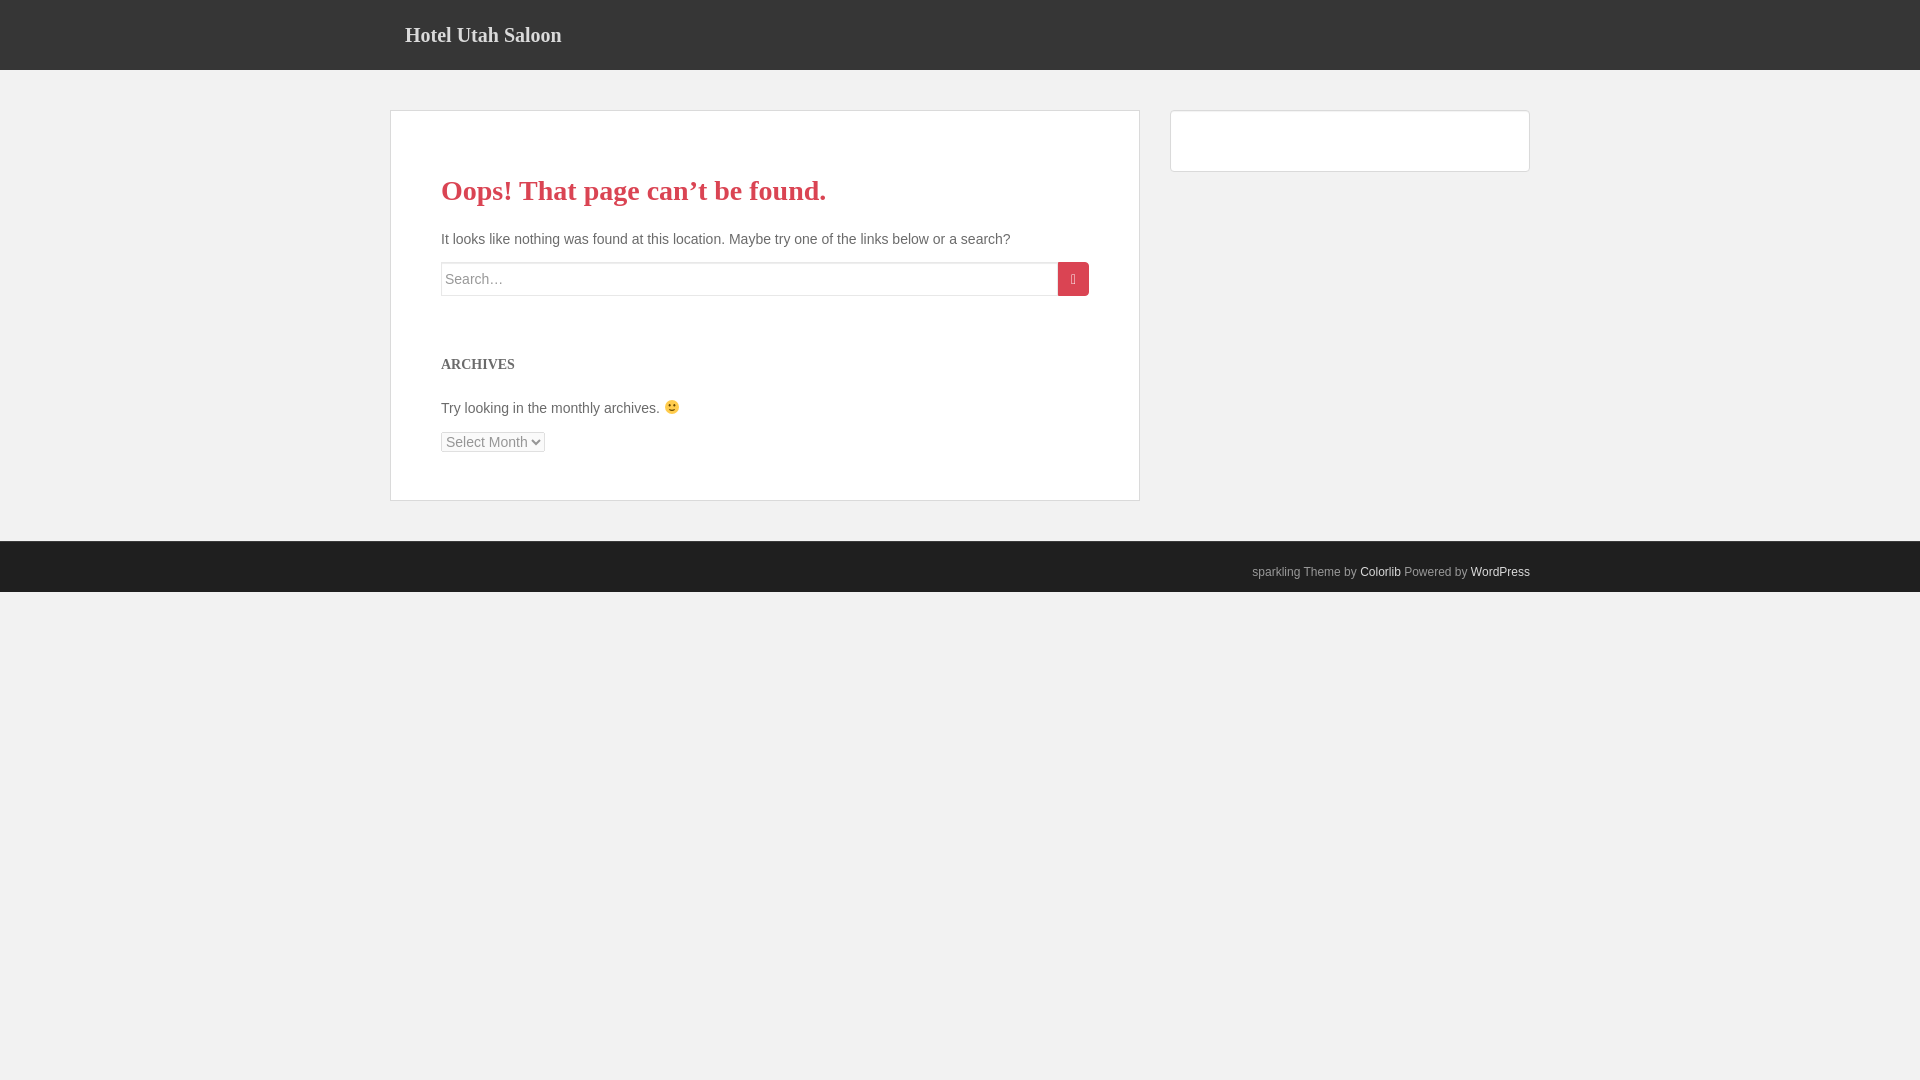 The width and height of the screenshot is (1920, 1080). What do you see at coordinates (483, 34) in the screenshot?
I see `Hotel Utah Saloon` at bounding box center [483, 34].